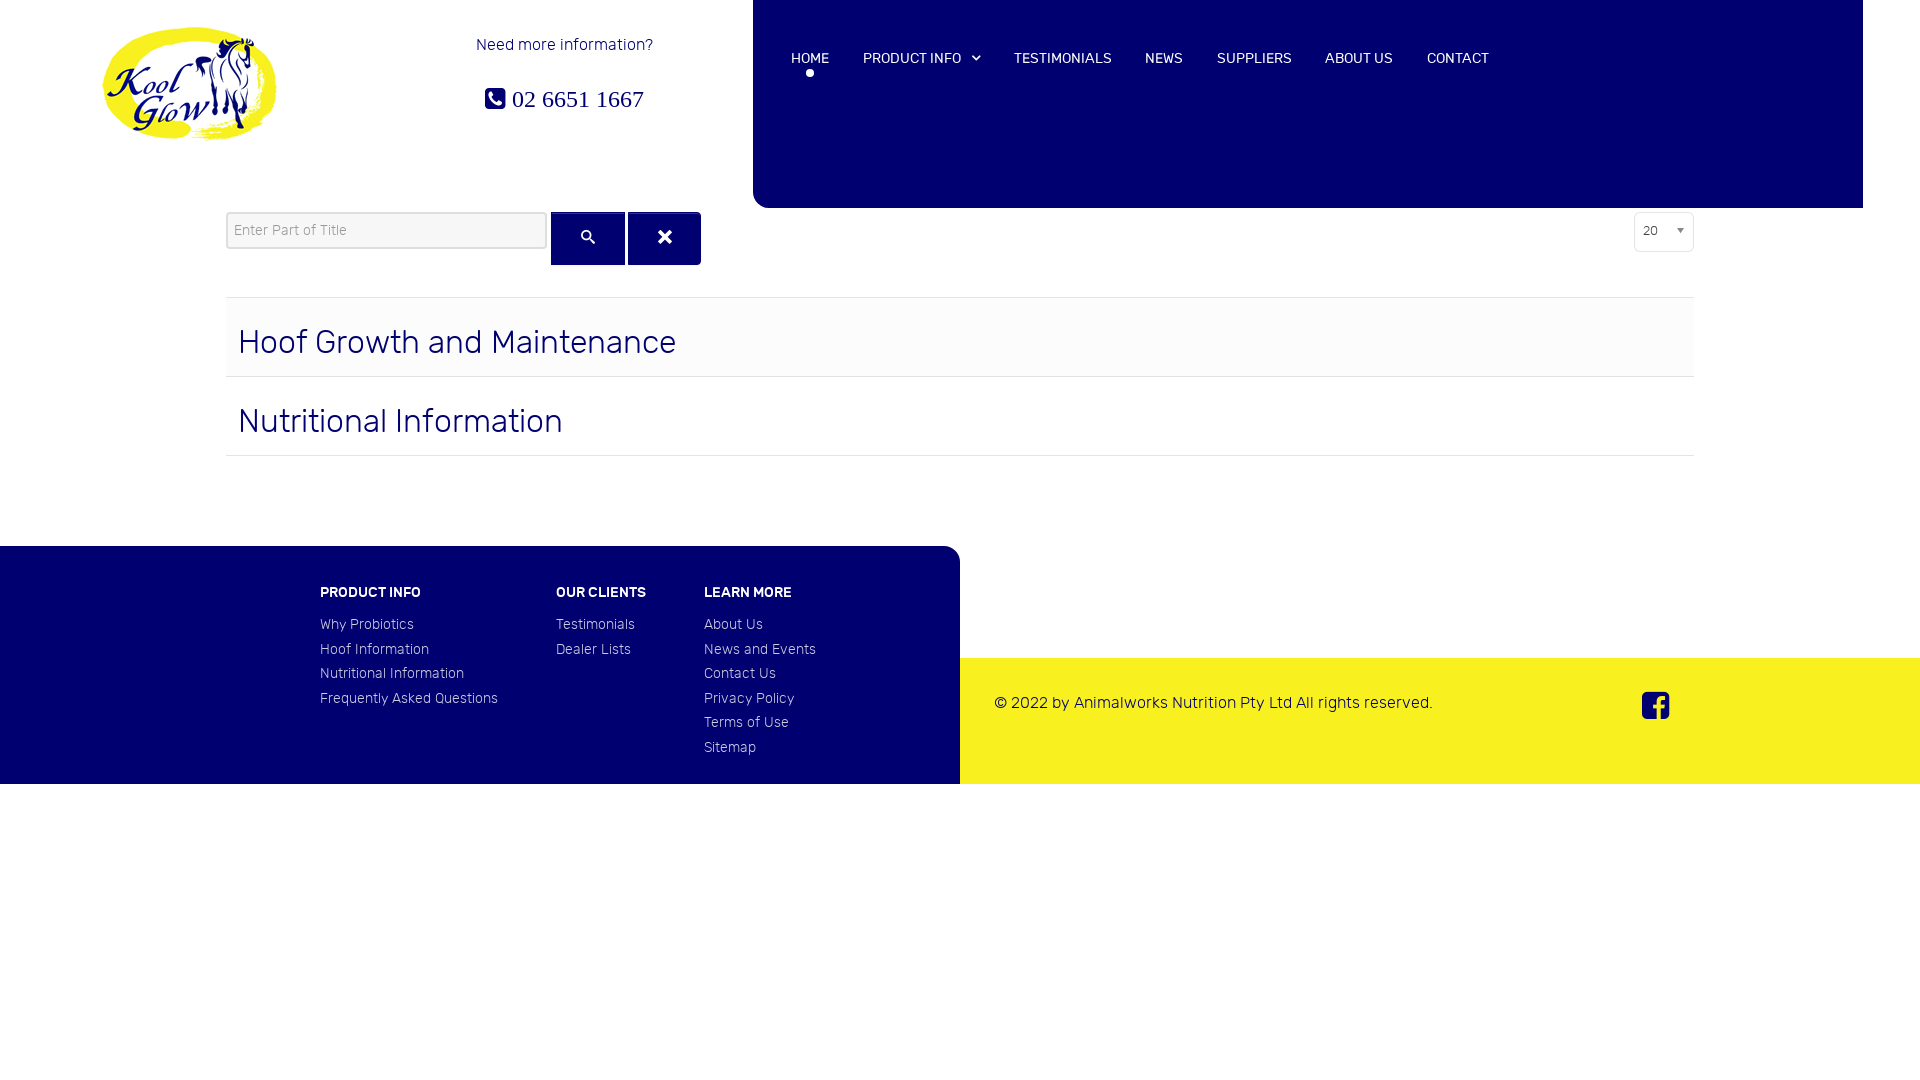 The width and height of the screenshot is (1920, 1080). What do you see at coordinates (392, 674) in the screenshot?
I see `Nutritional Information` at bounding box center [392, 674].